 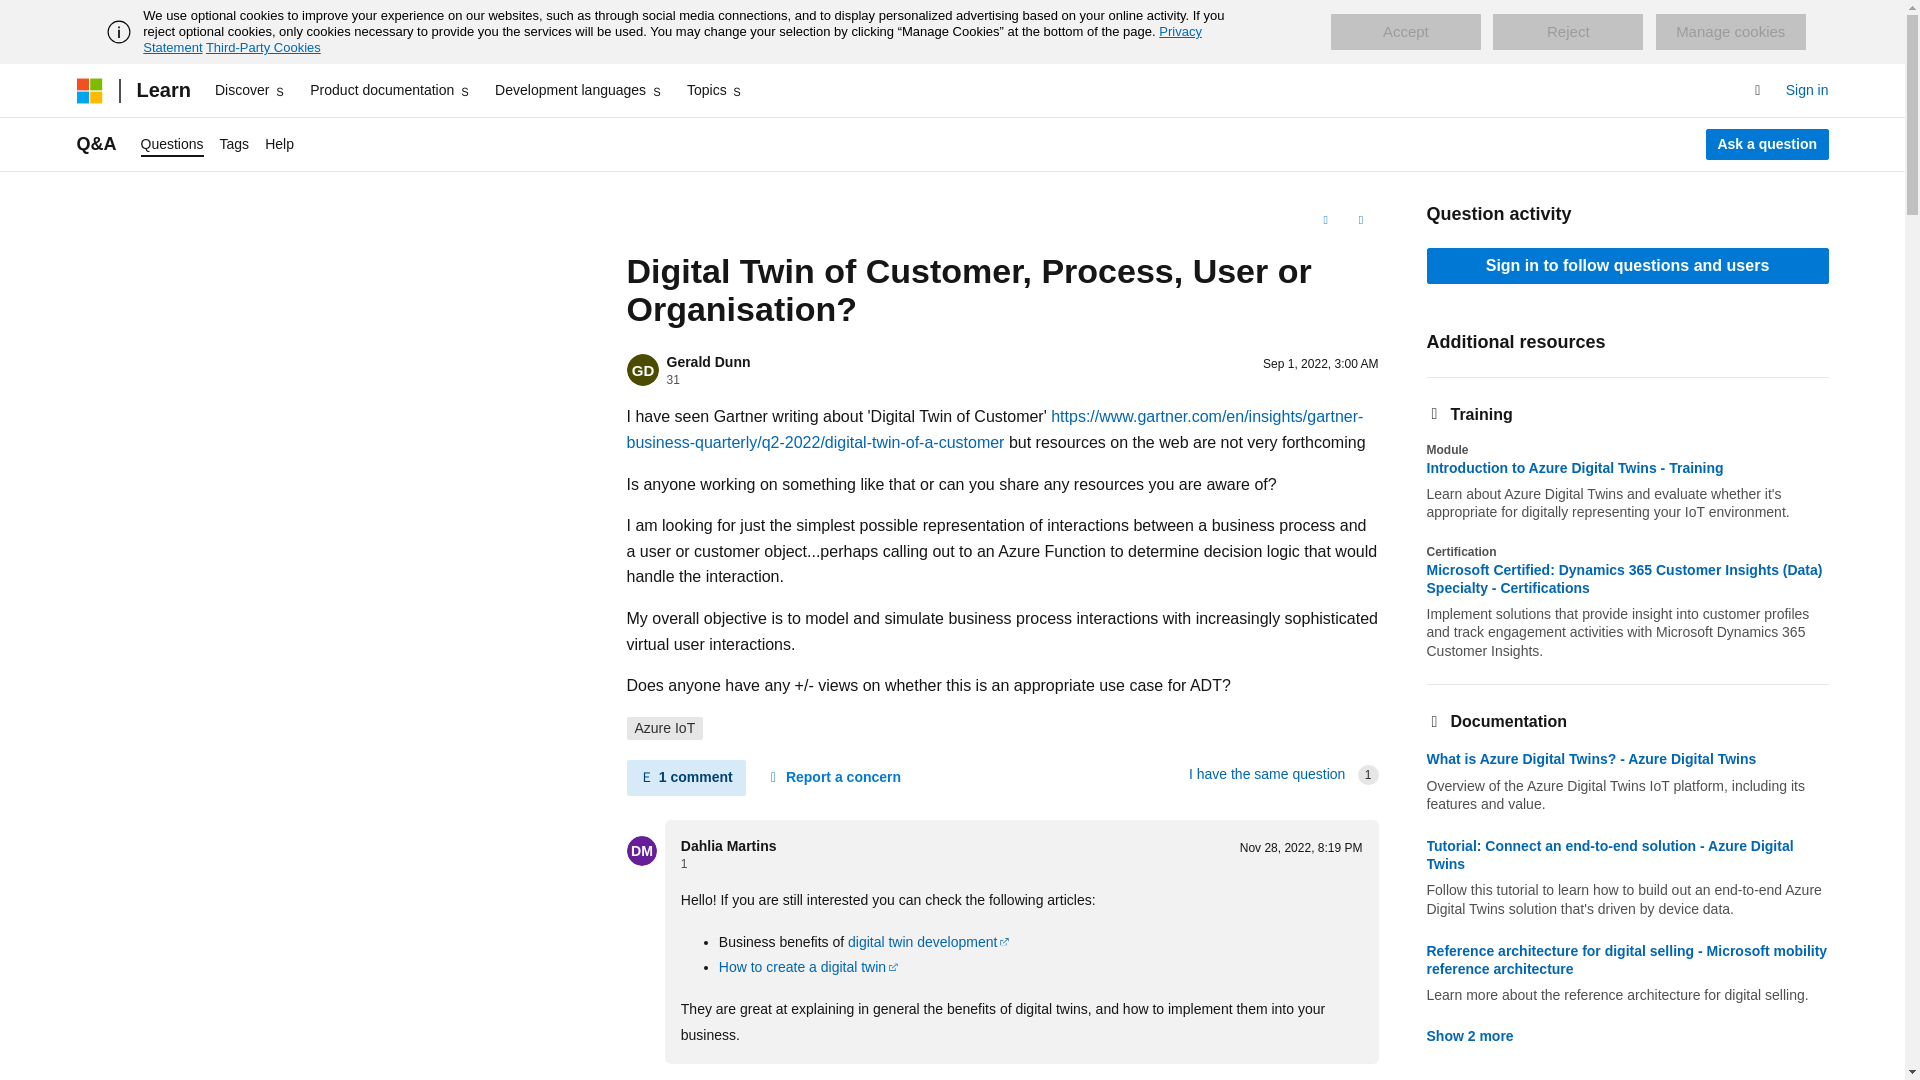 What do you see at coordinates (390, 90) in the screenshot?
I see `Product documentation` at bounding box center [390, 90].